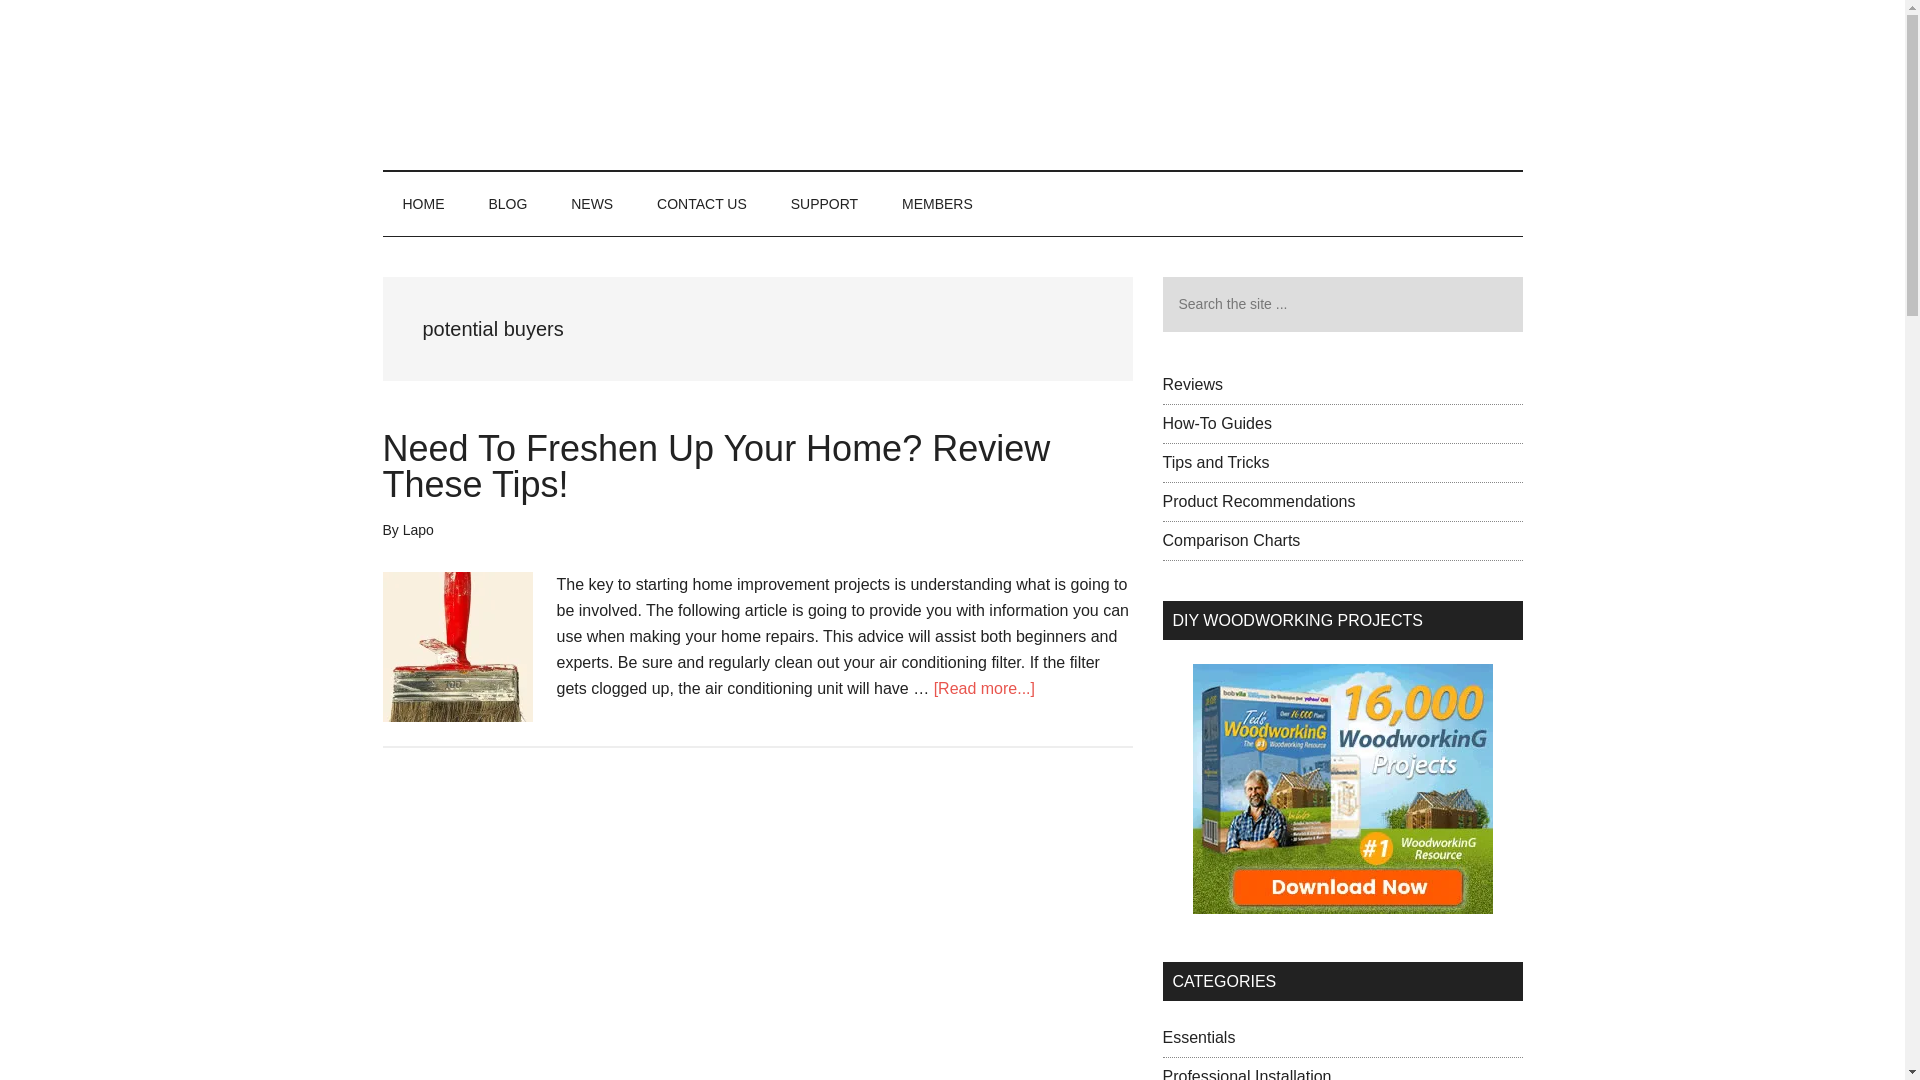 The height and width of the screenshot is (1080, 1920). I want to click on Professional Installation, so click(1246, 1074).